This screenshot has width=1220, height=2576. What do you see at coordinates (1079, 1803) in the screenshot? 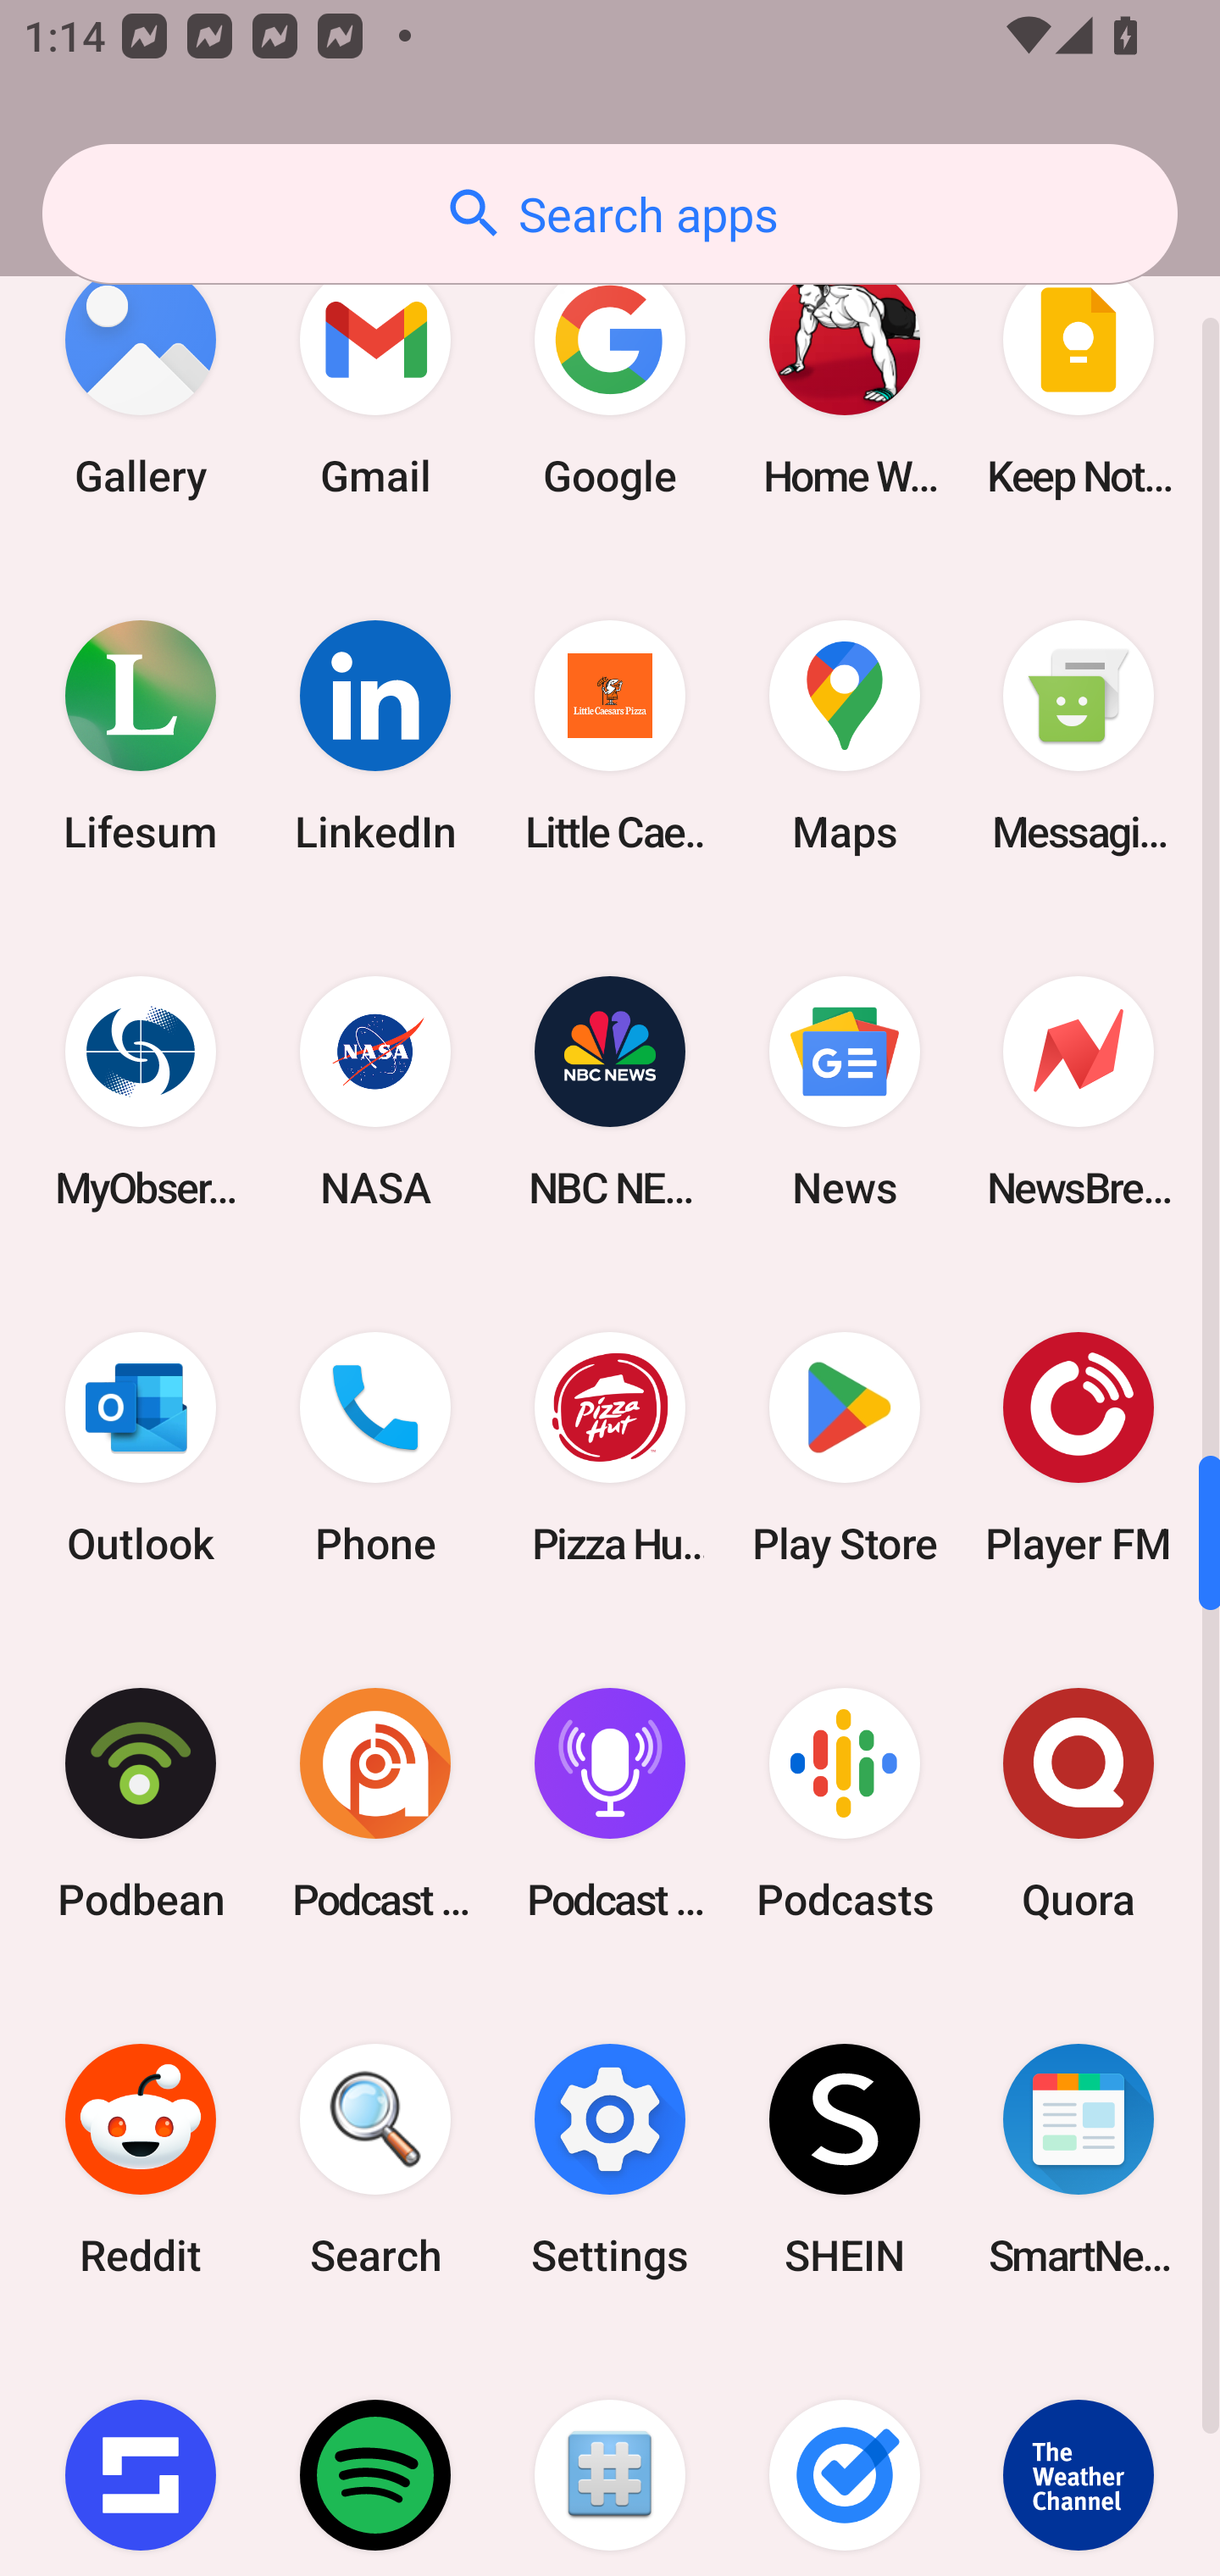
I see `Quora` at bounding box center [1079, 1803].